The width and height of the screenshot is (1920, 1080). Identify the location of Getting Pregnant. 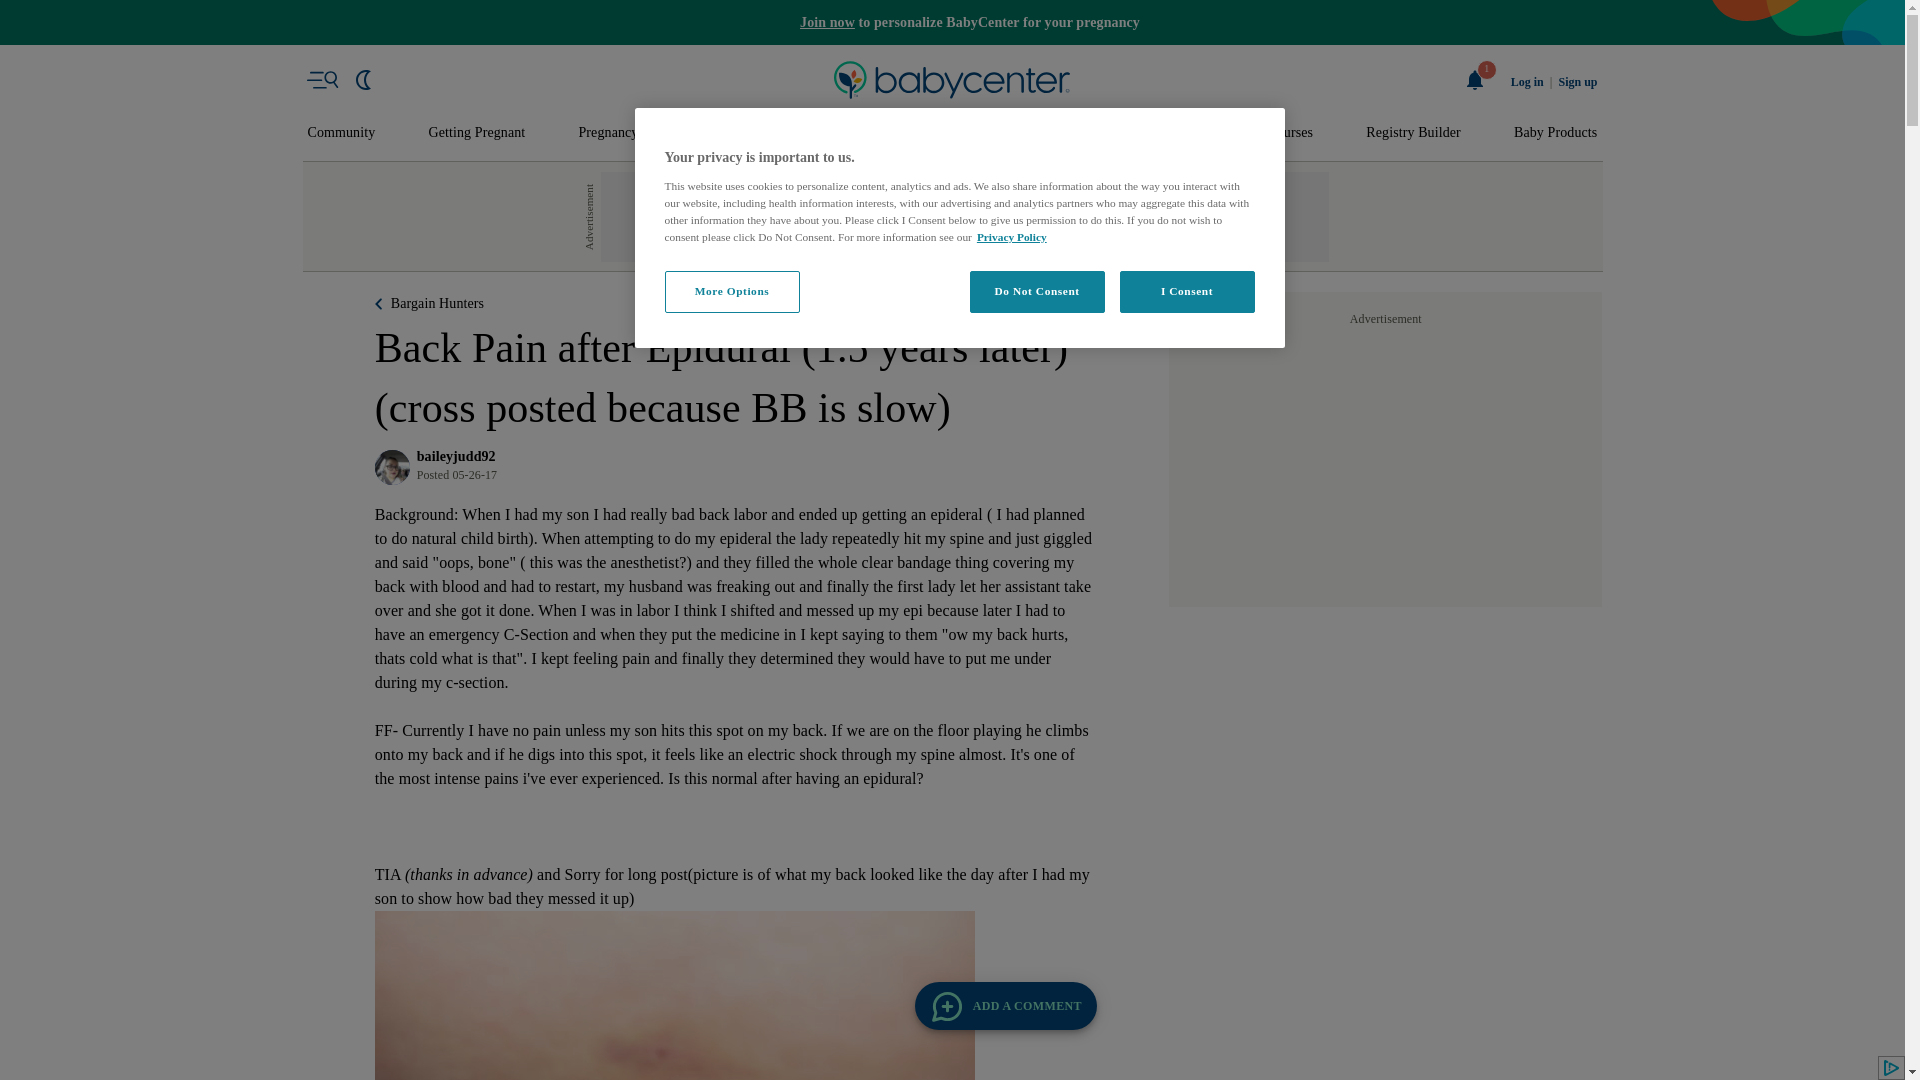
(476, 133).